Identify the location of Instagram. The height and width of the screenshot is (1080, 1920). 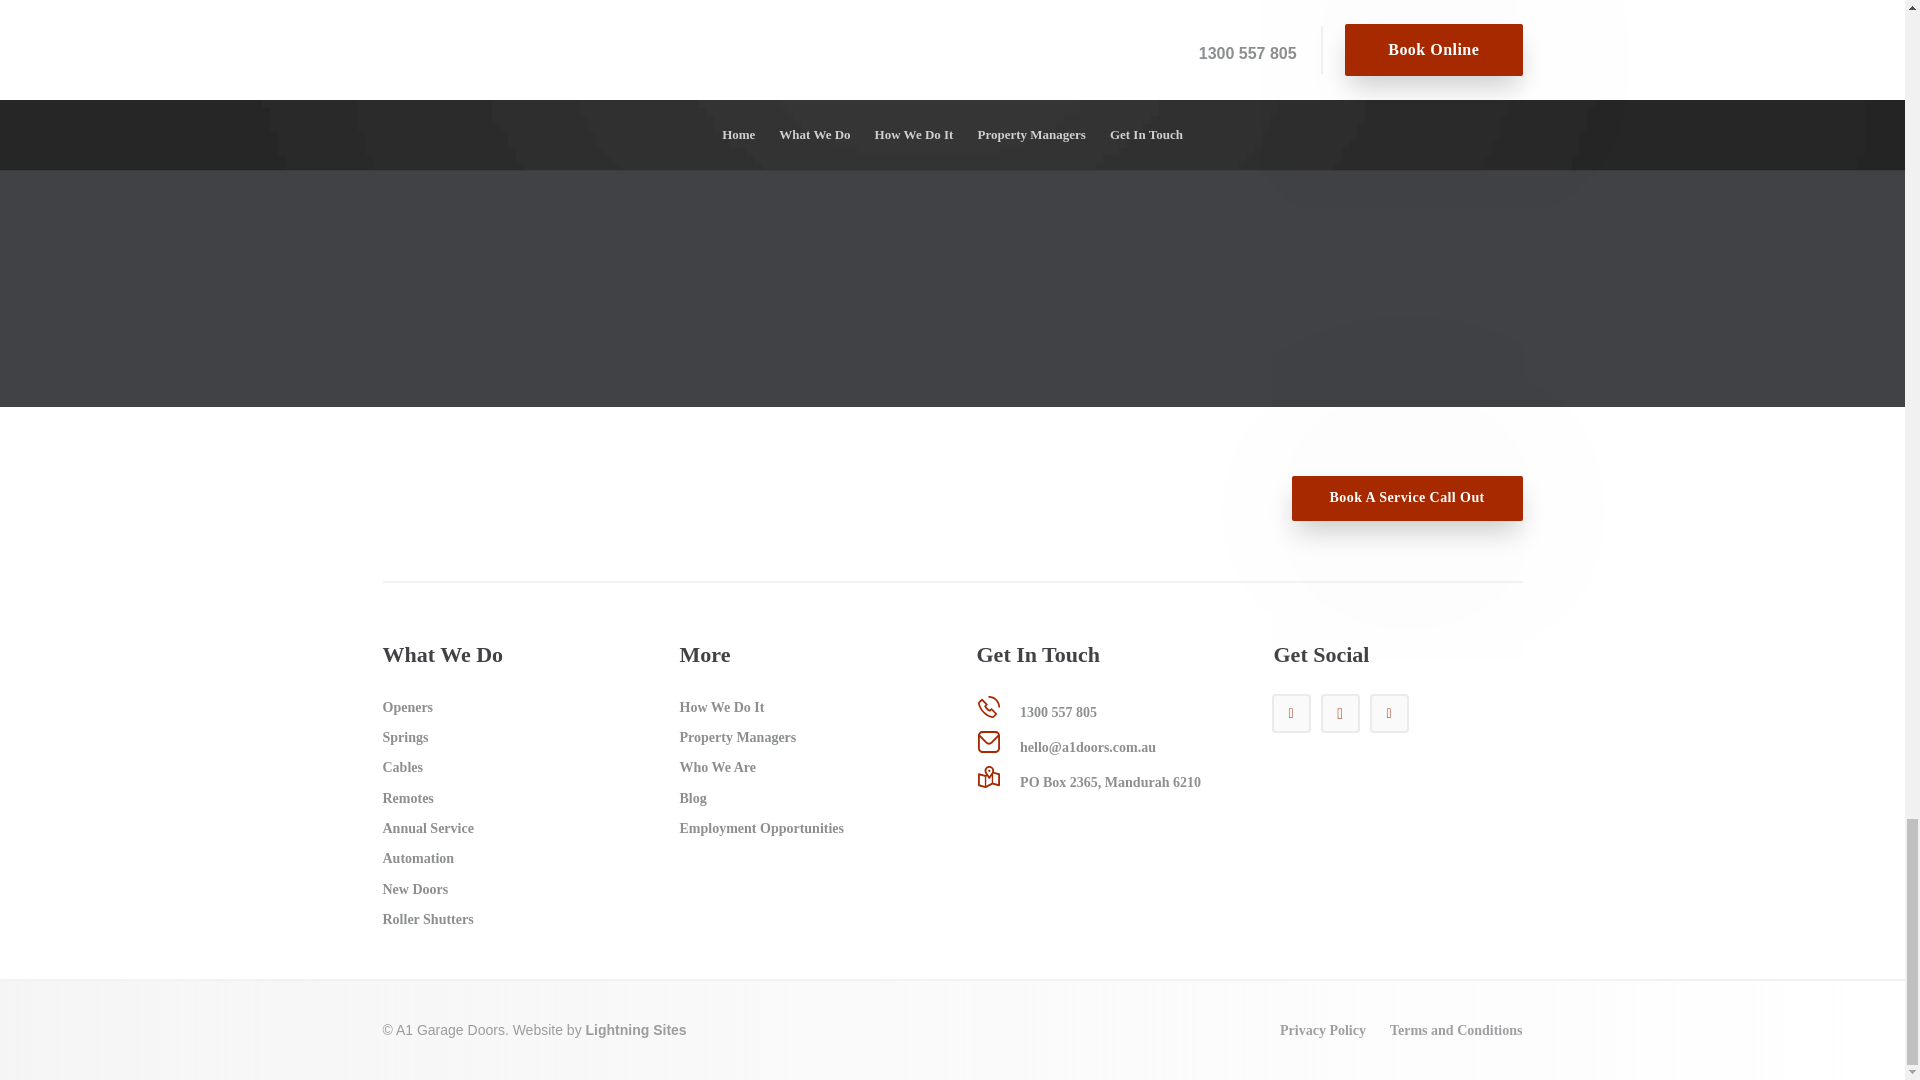
(1340, 713).